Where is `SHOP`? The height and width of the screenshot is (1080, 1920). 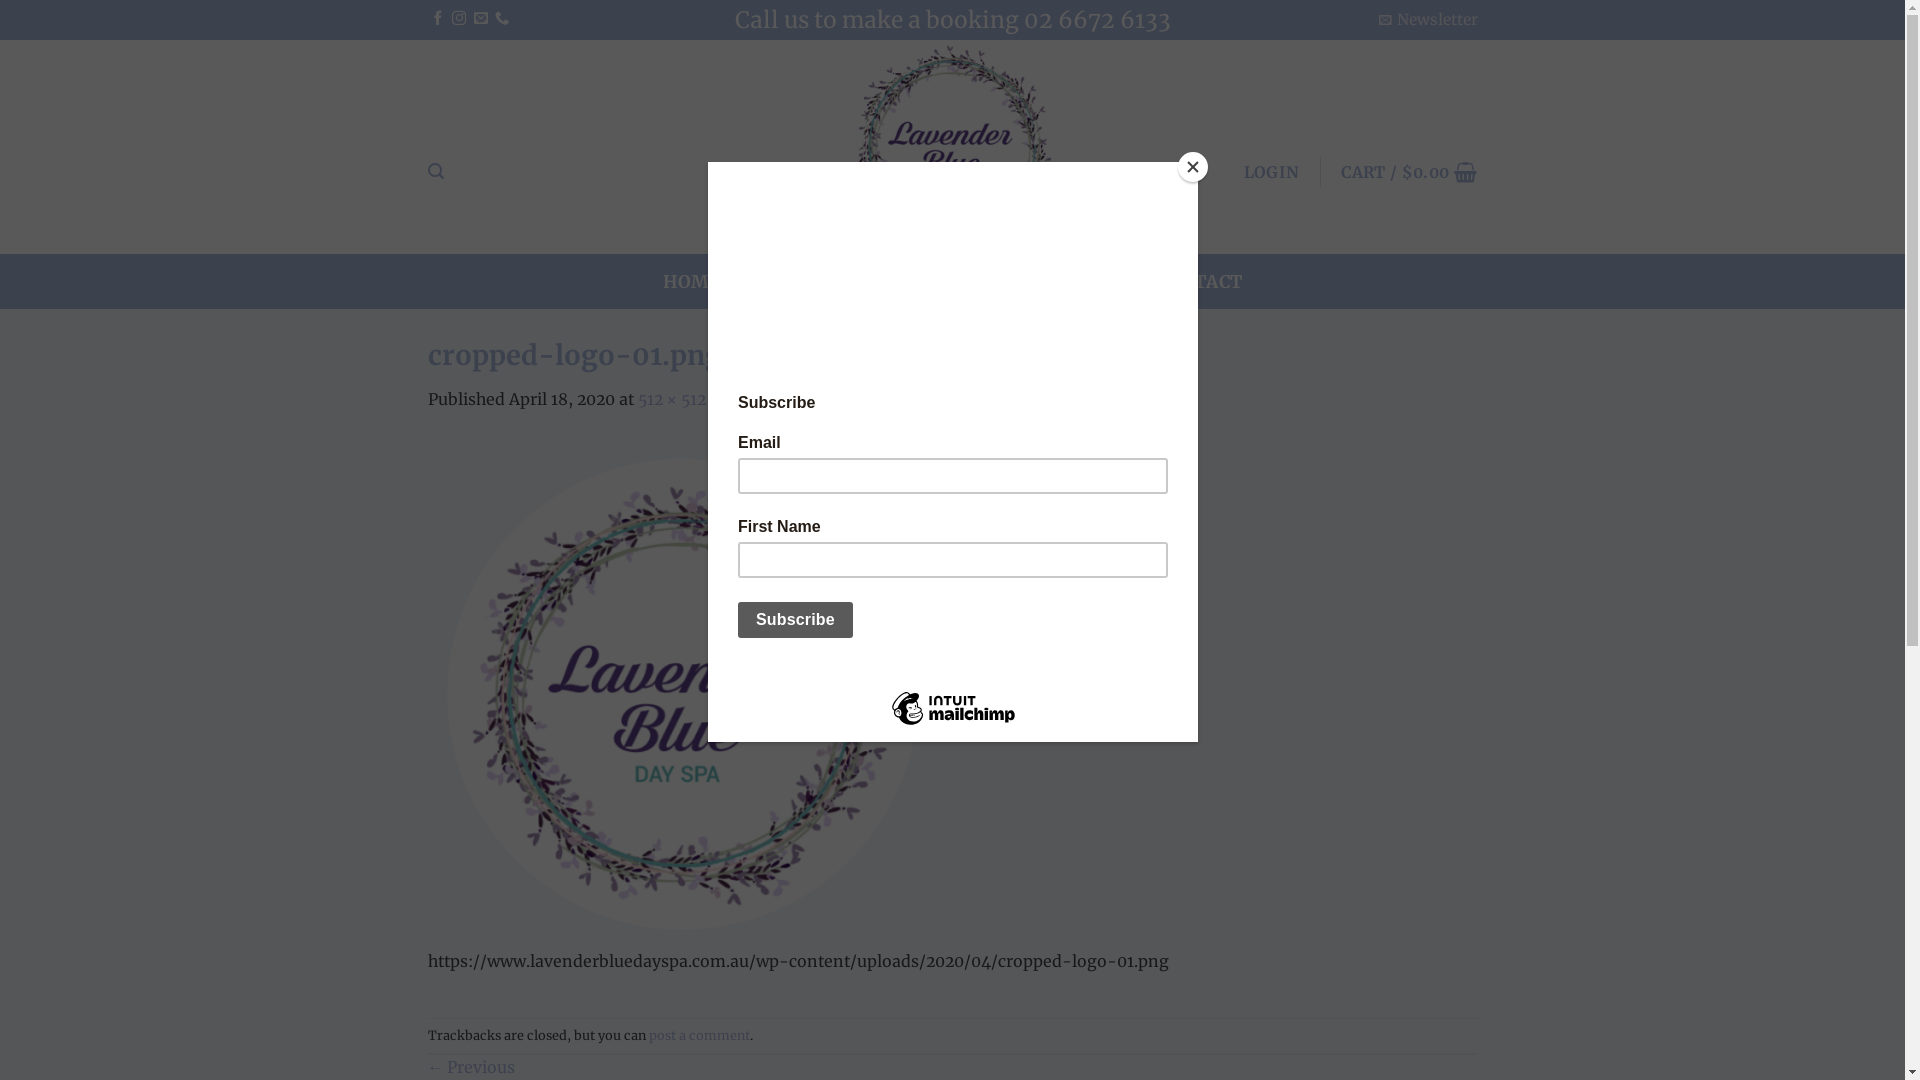 SHOP is located at coordinates (904, 282).